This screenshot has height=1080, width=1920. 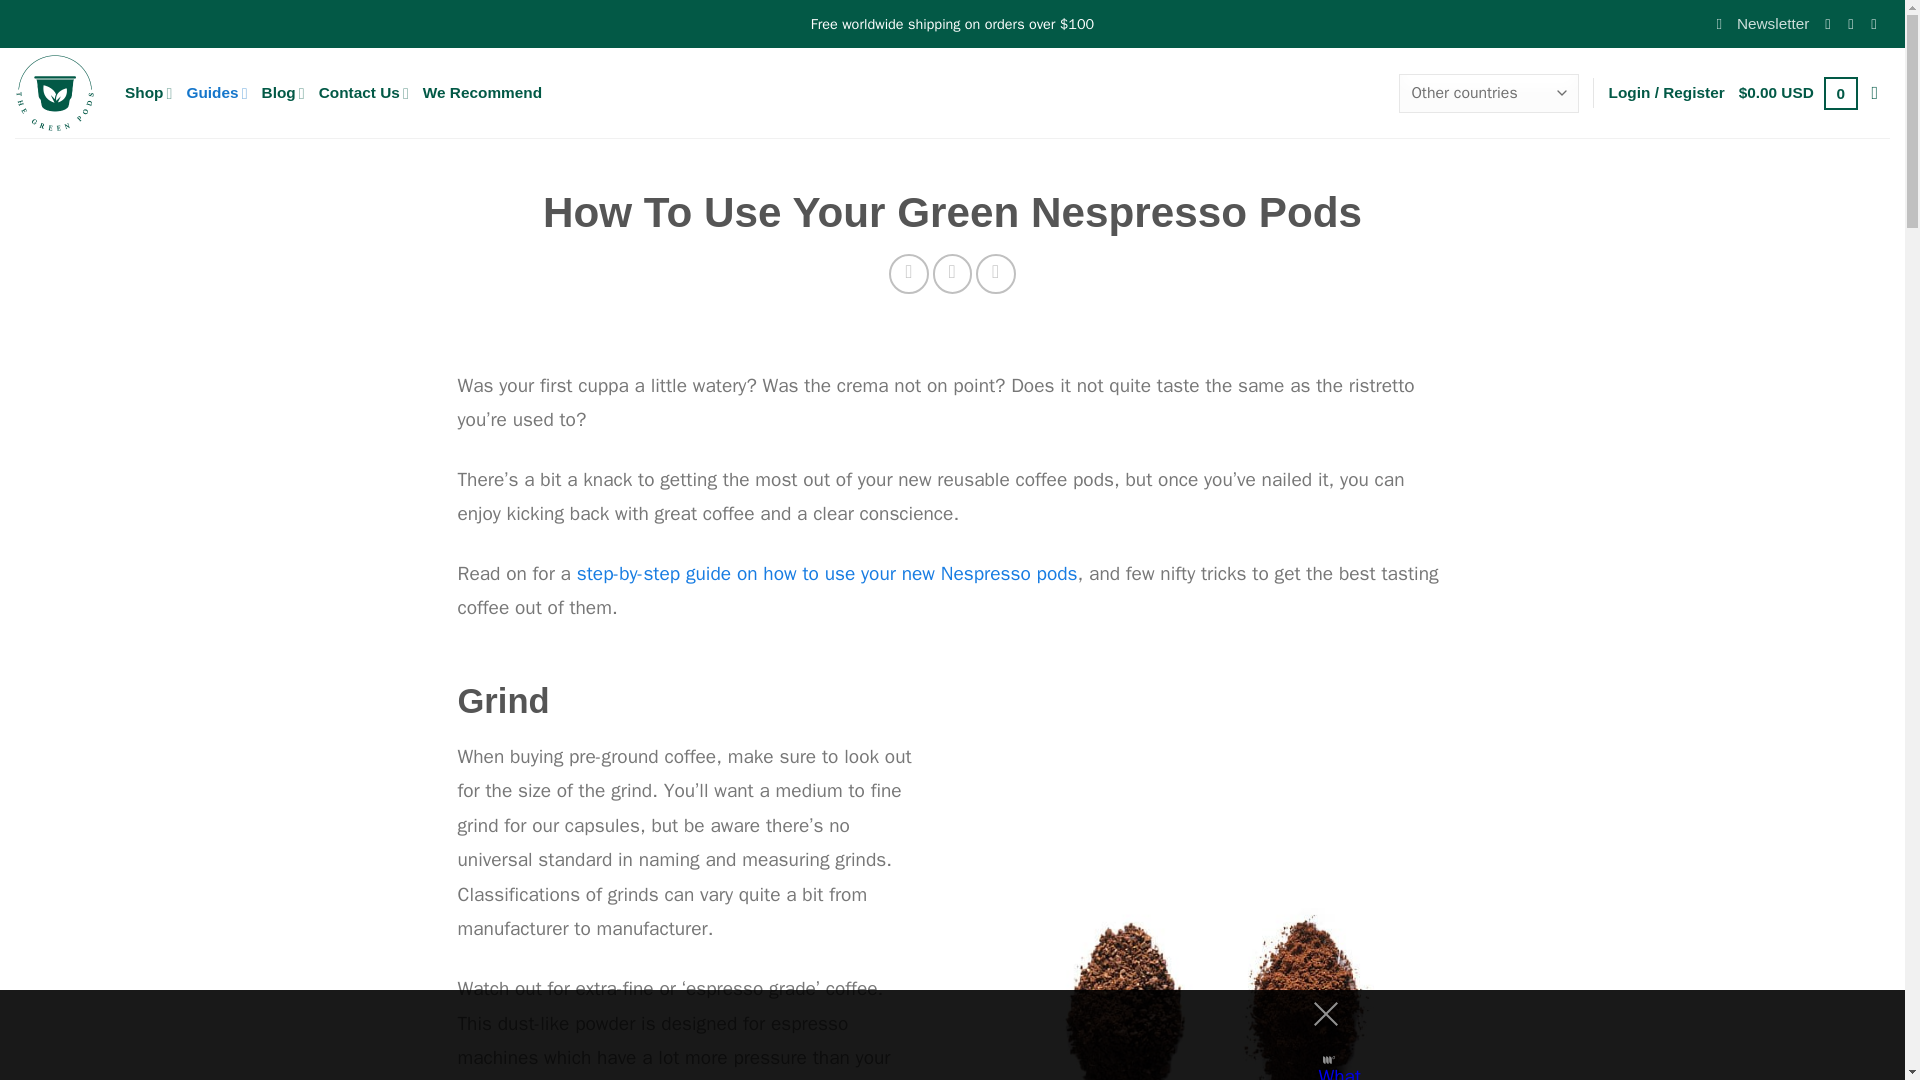 I want to click on Sign up for Newsletter, so click(x=1762, y=24).